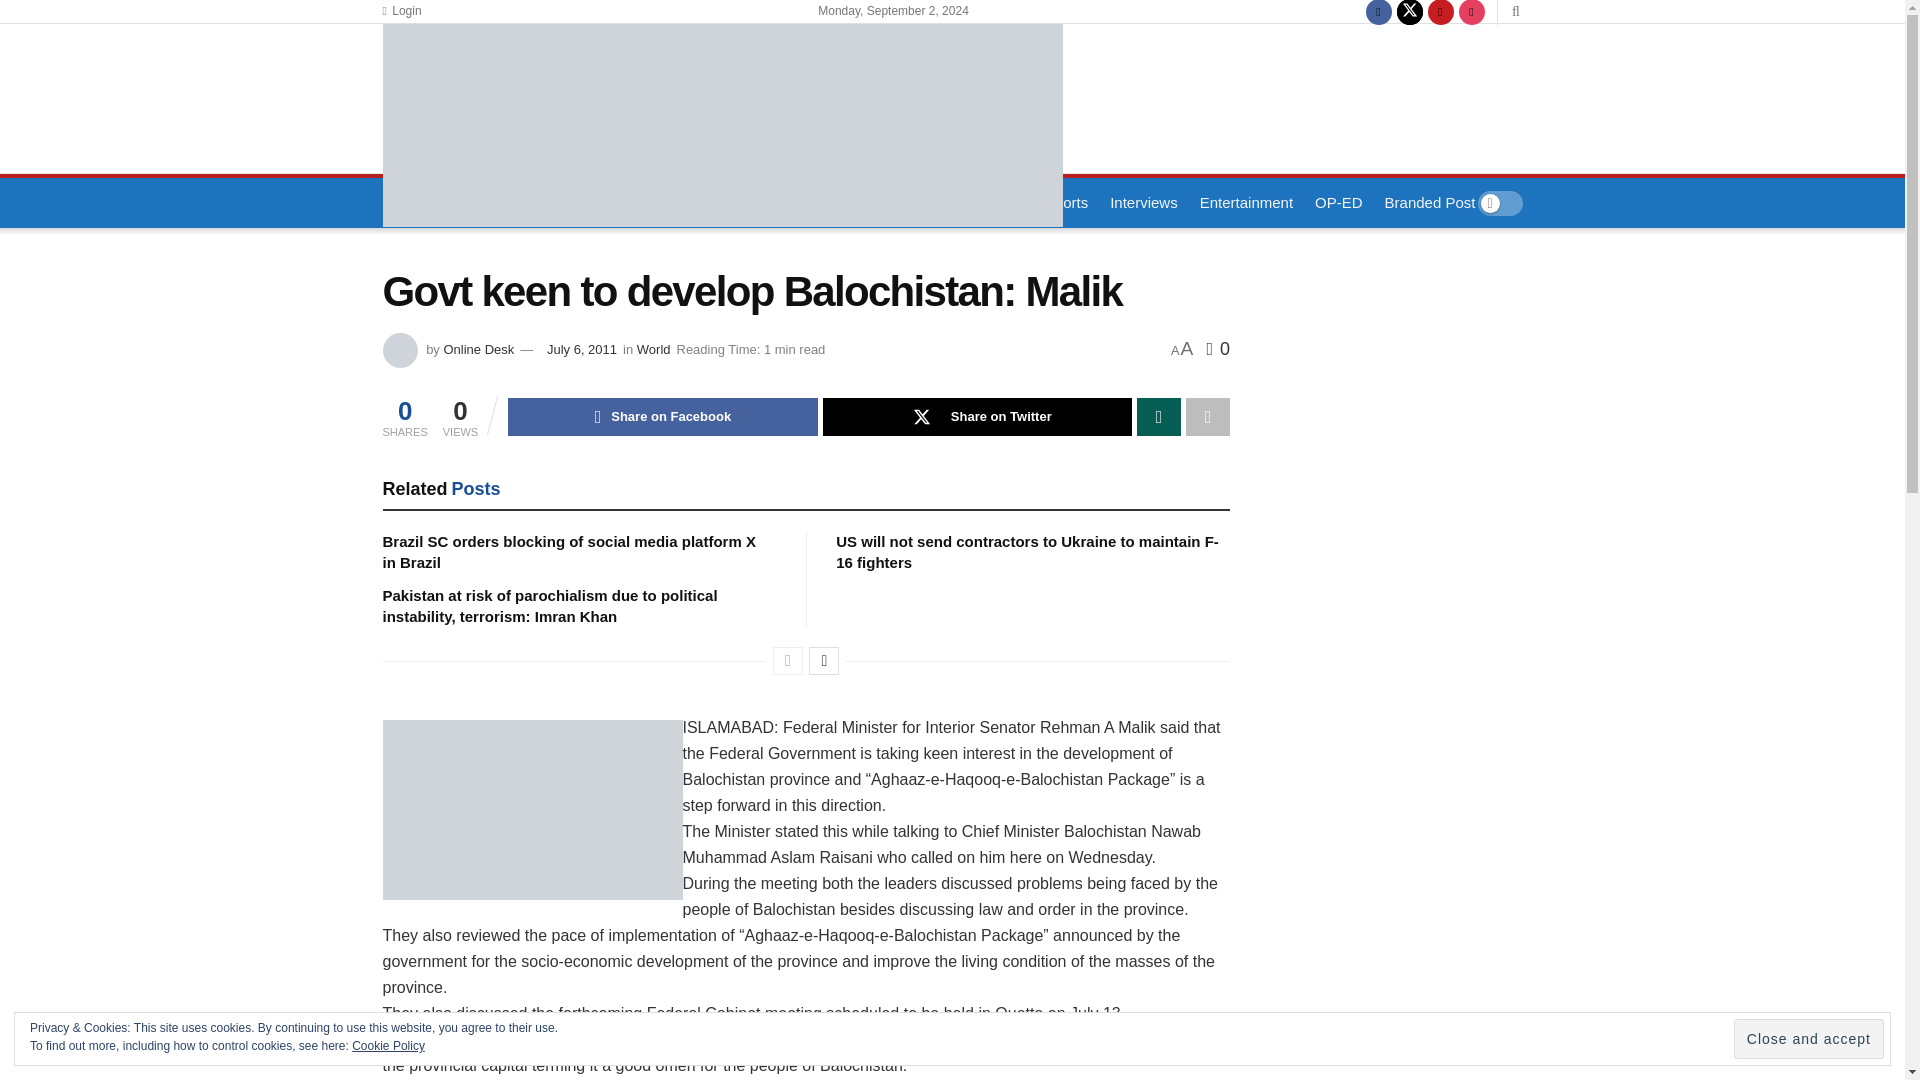 The image size is (1920, 1080). Describe the element at coordinates (1339, 202) in the screenshot. I see `OP-ED` at that location.